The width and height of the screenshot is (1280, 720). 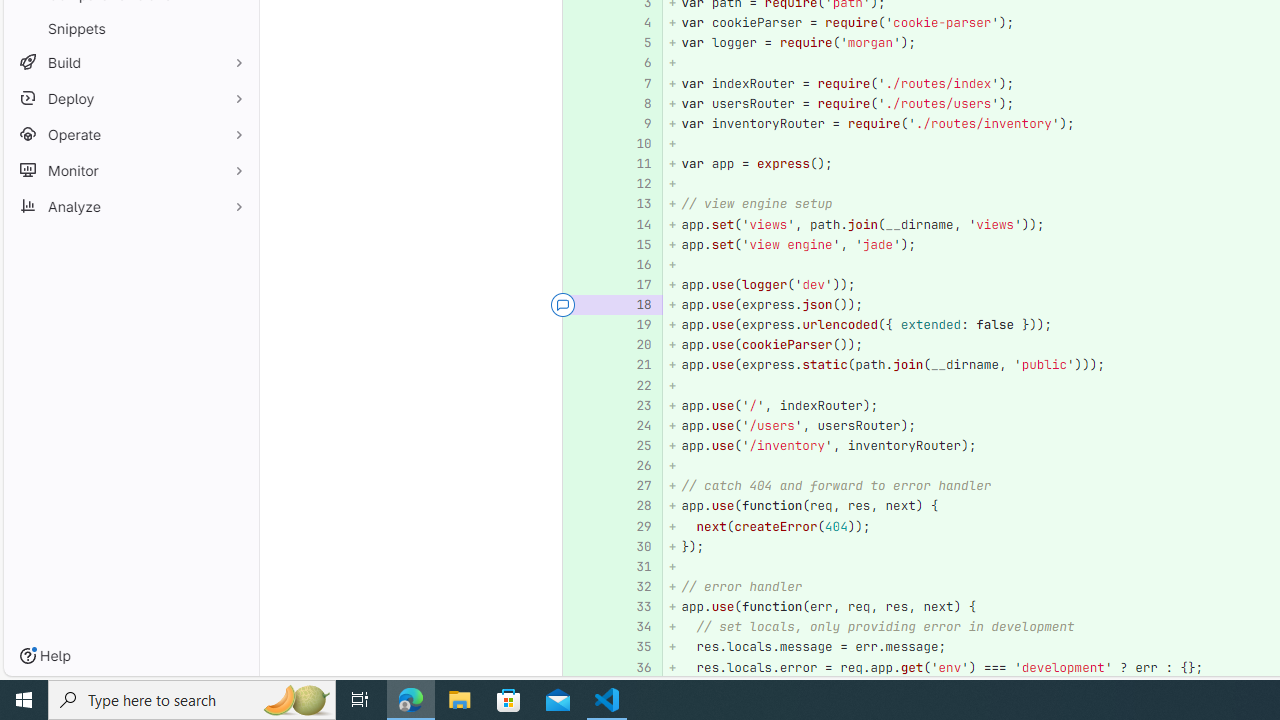 What do you see at coordinates (637, 486) in the screenshot?
I see `27` at bounding box center [637, 486].